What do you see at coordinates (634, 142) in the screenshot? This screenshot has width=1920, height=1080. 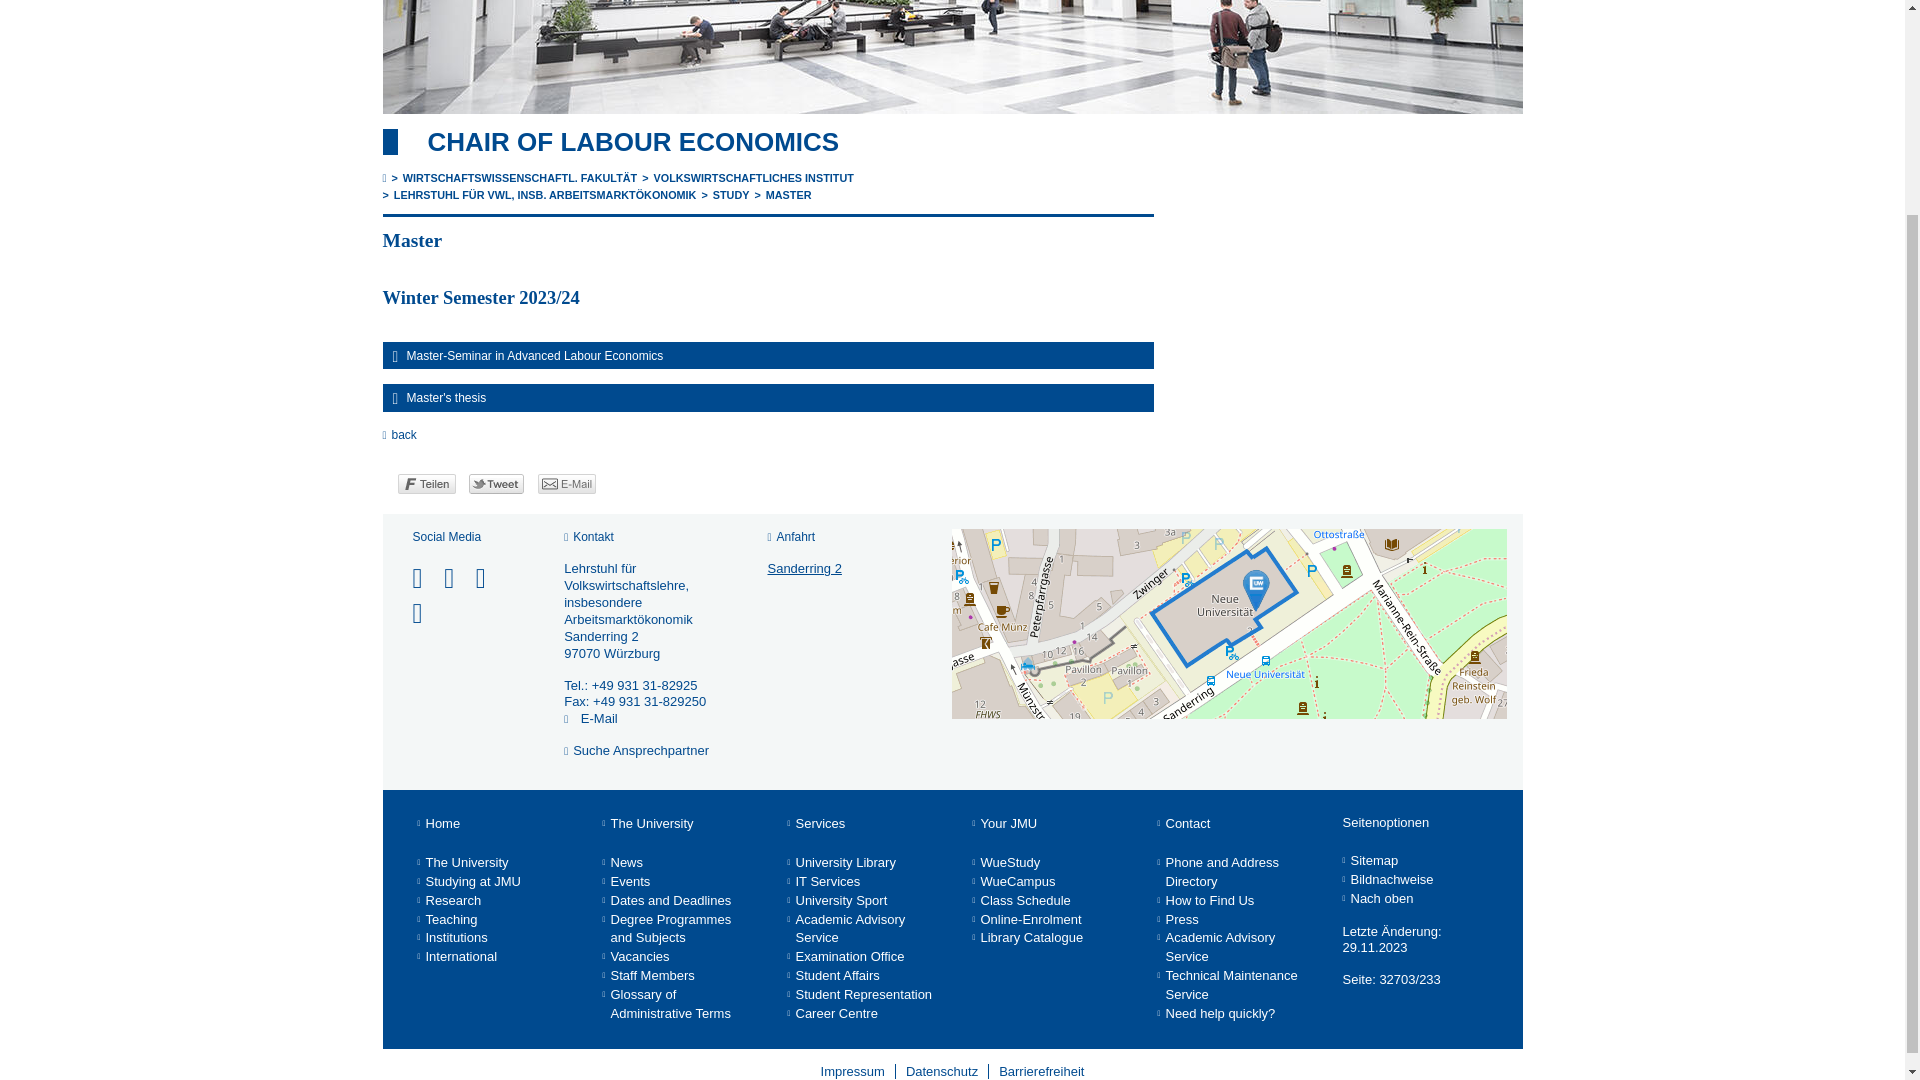 I see `CHAIR OF LABOUR ECONOMICS` at bounding box center [634, 142].